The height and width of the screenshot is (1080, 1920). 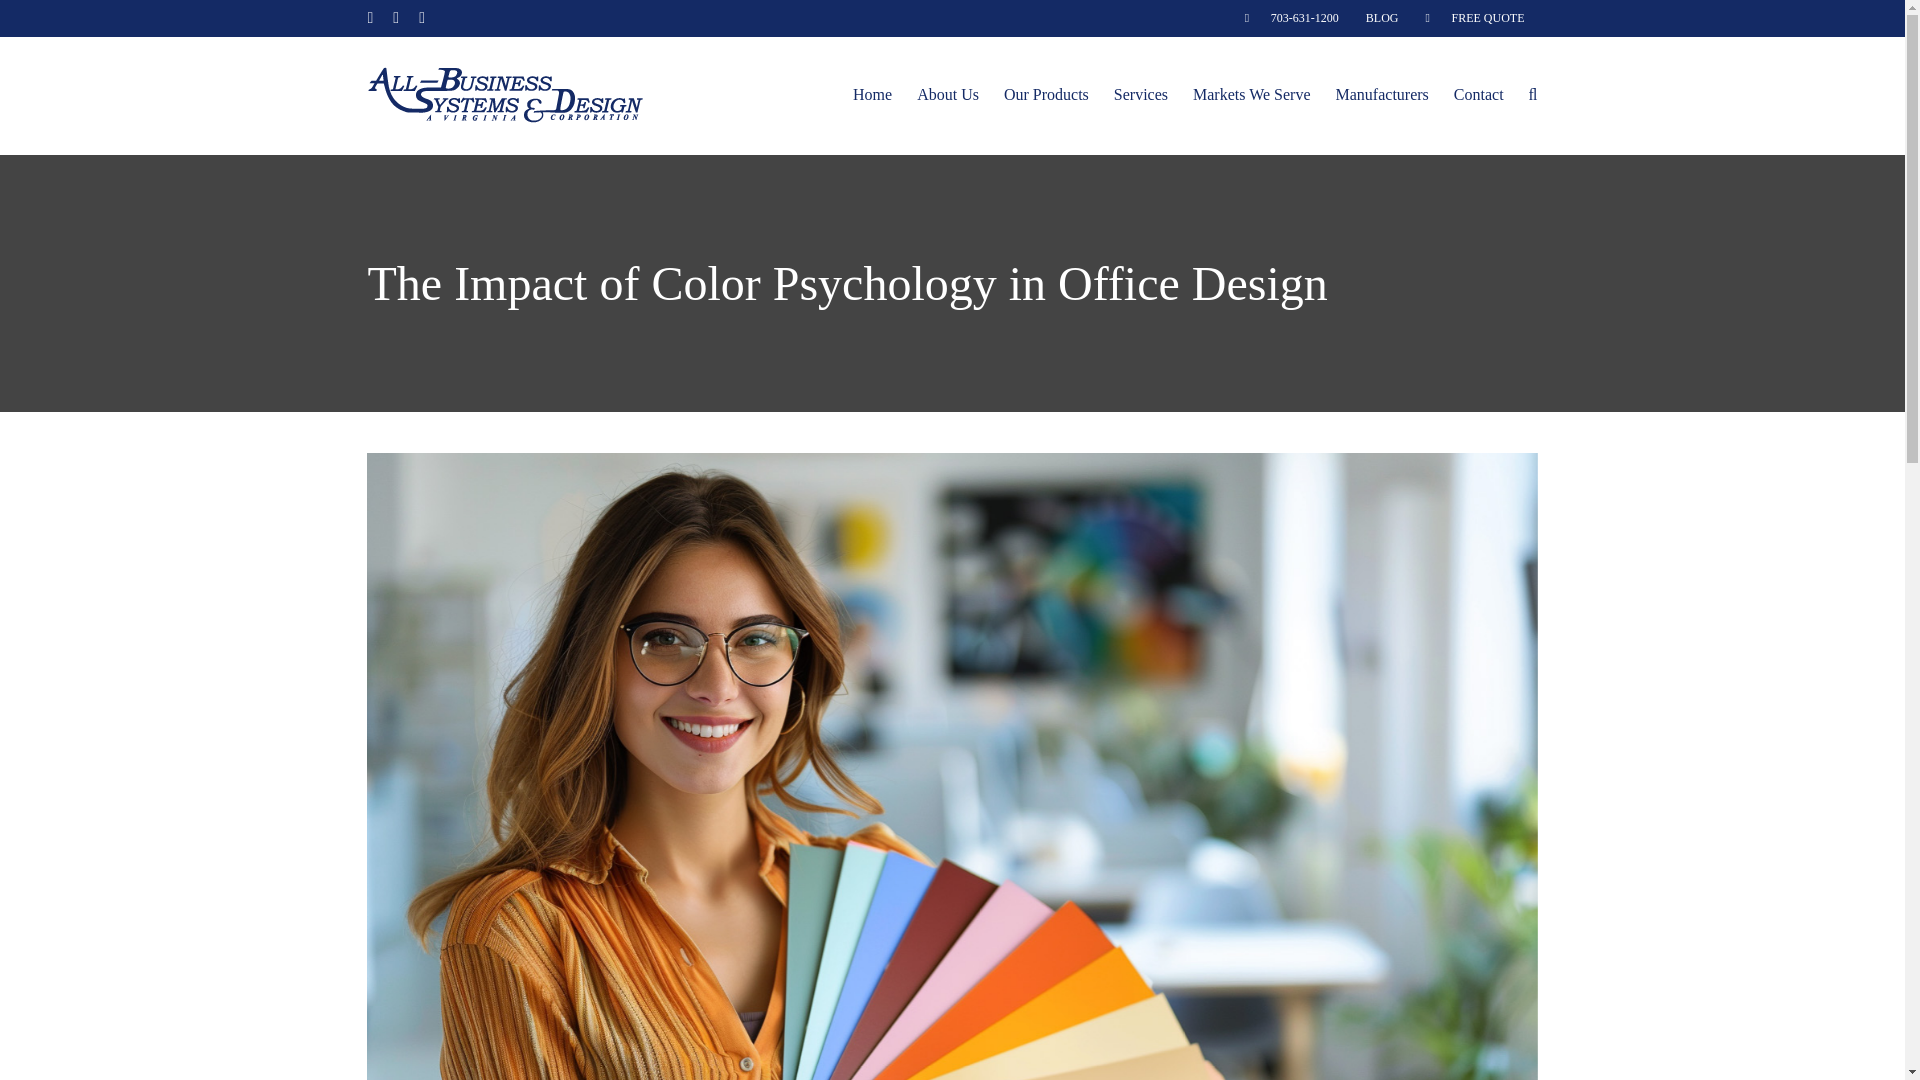 What do you see at coordinates (1292, 18) in the screenshot?
I see `703-631-1200` at bounding box center [1292, 18].